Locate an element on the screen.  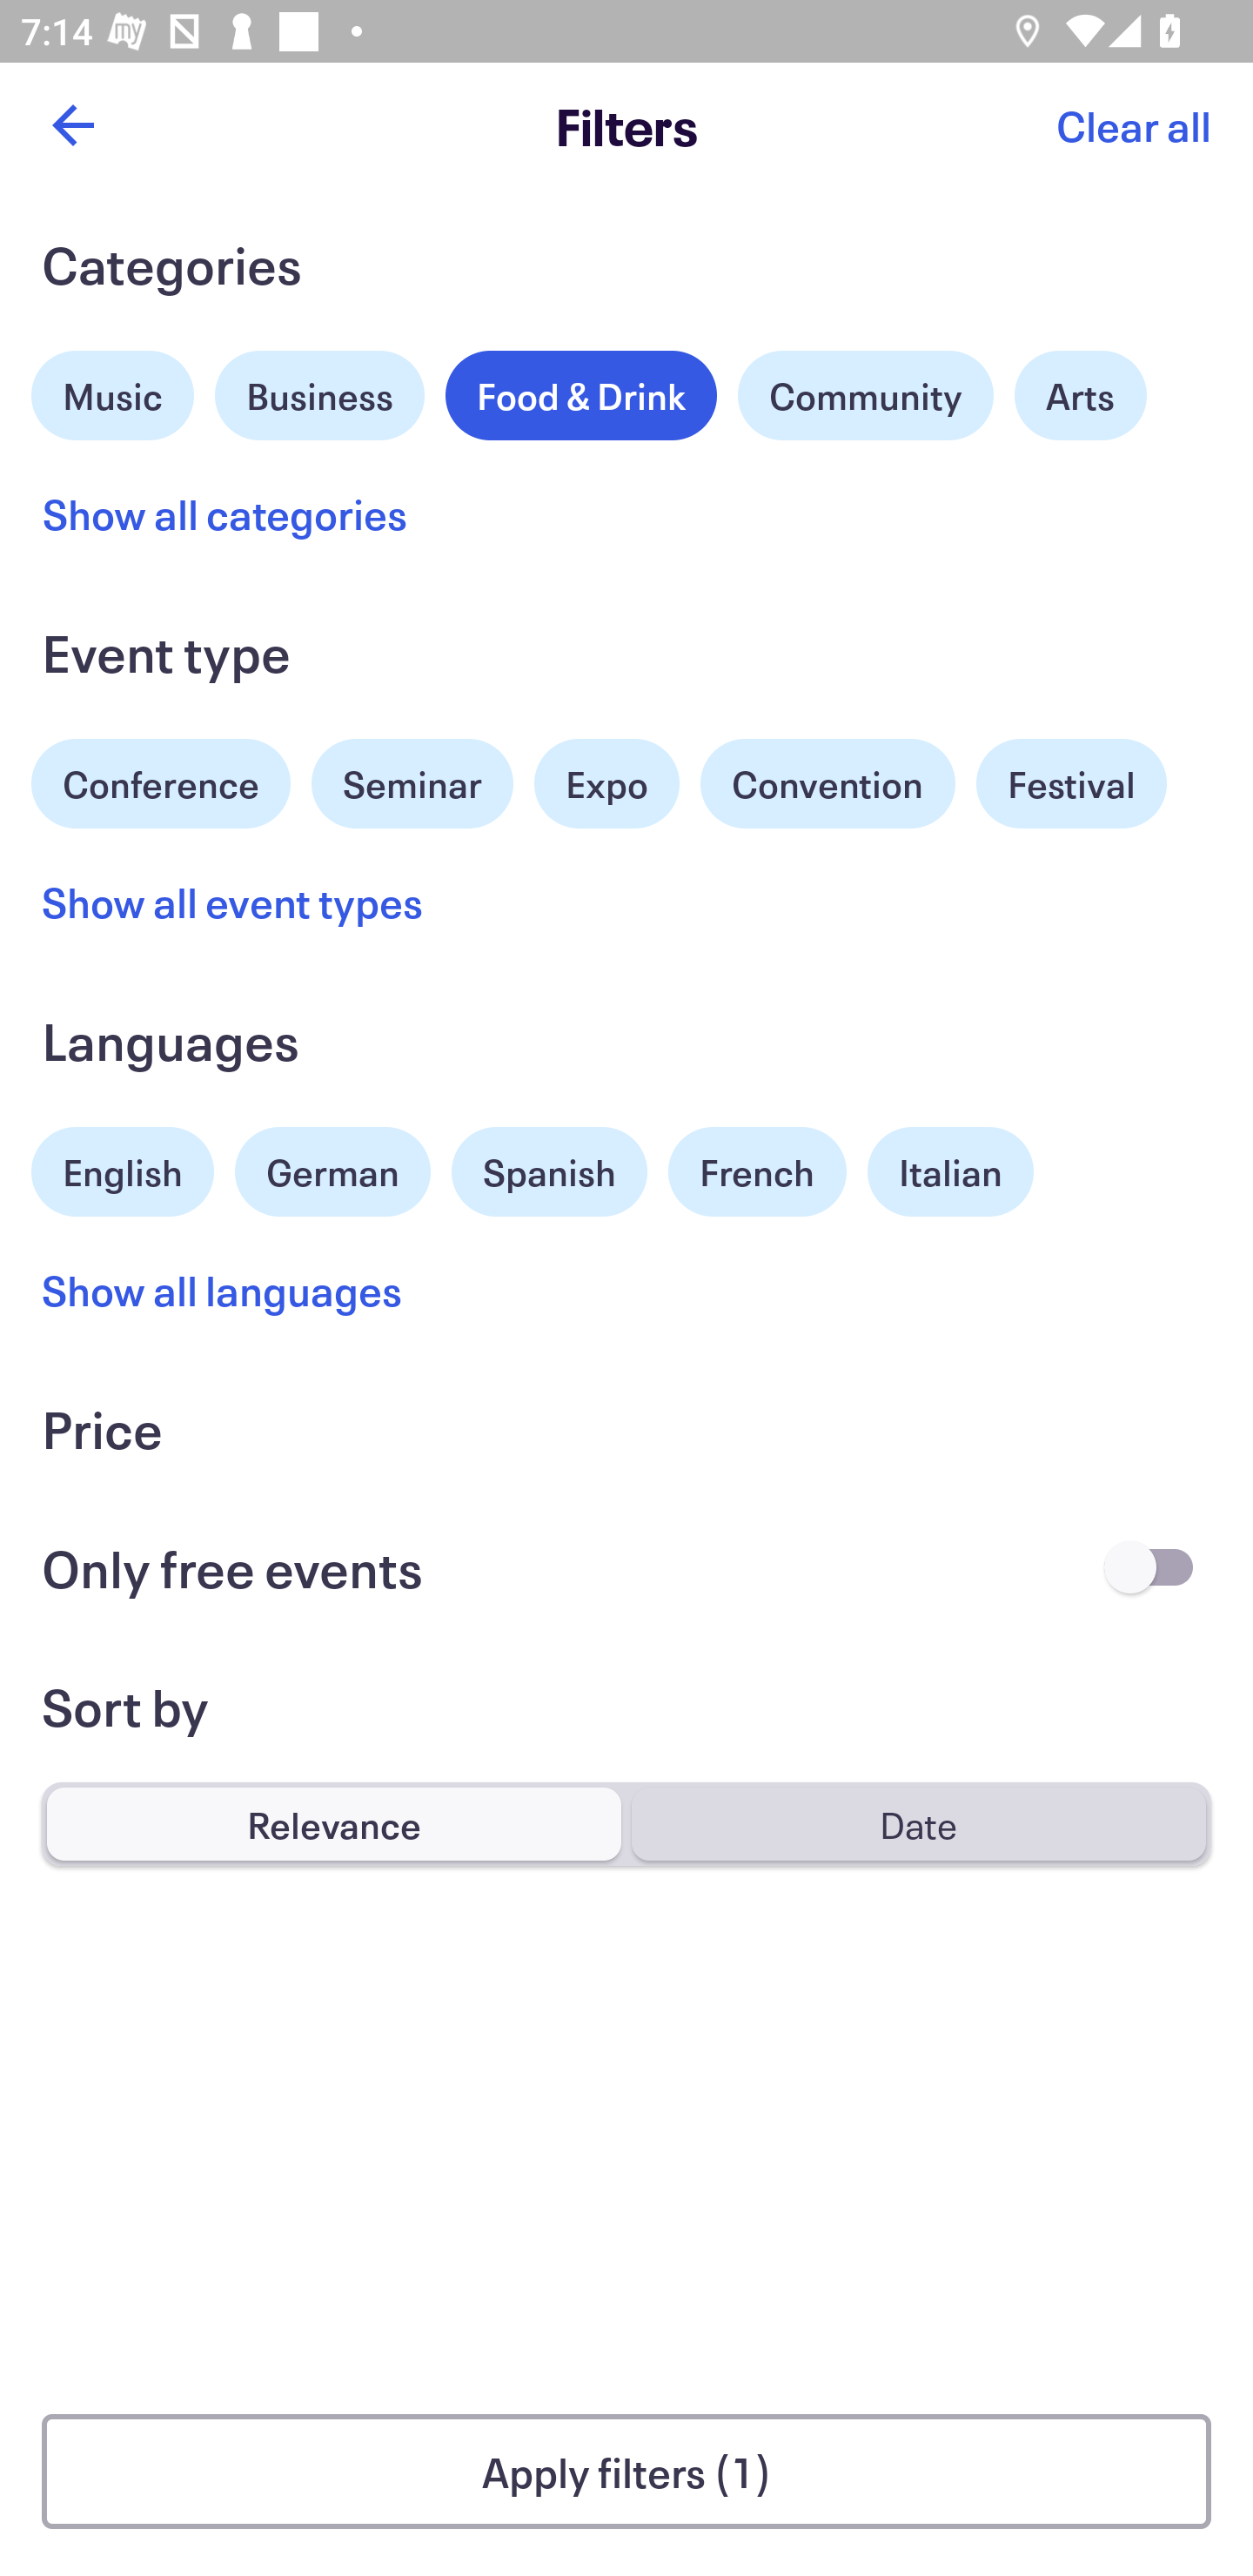
Show all categories is located at coordinates (224, 513).